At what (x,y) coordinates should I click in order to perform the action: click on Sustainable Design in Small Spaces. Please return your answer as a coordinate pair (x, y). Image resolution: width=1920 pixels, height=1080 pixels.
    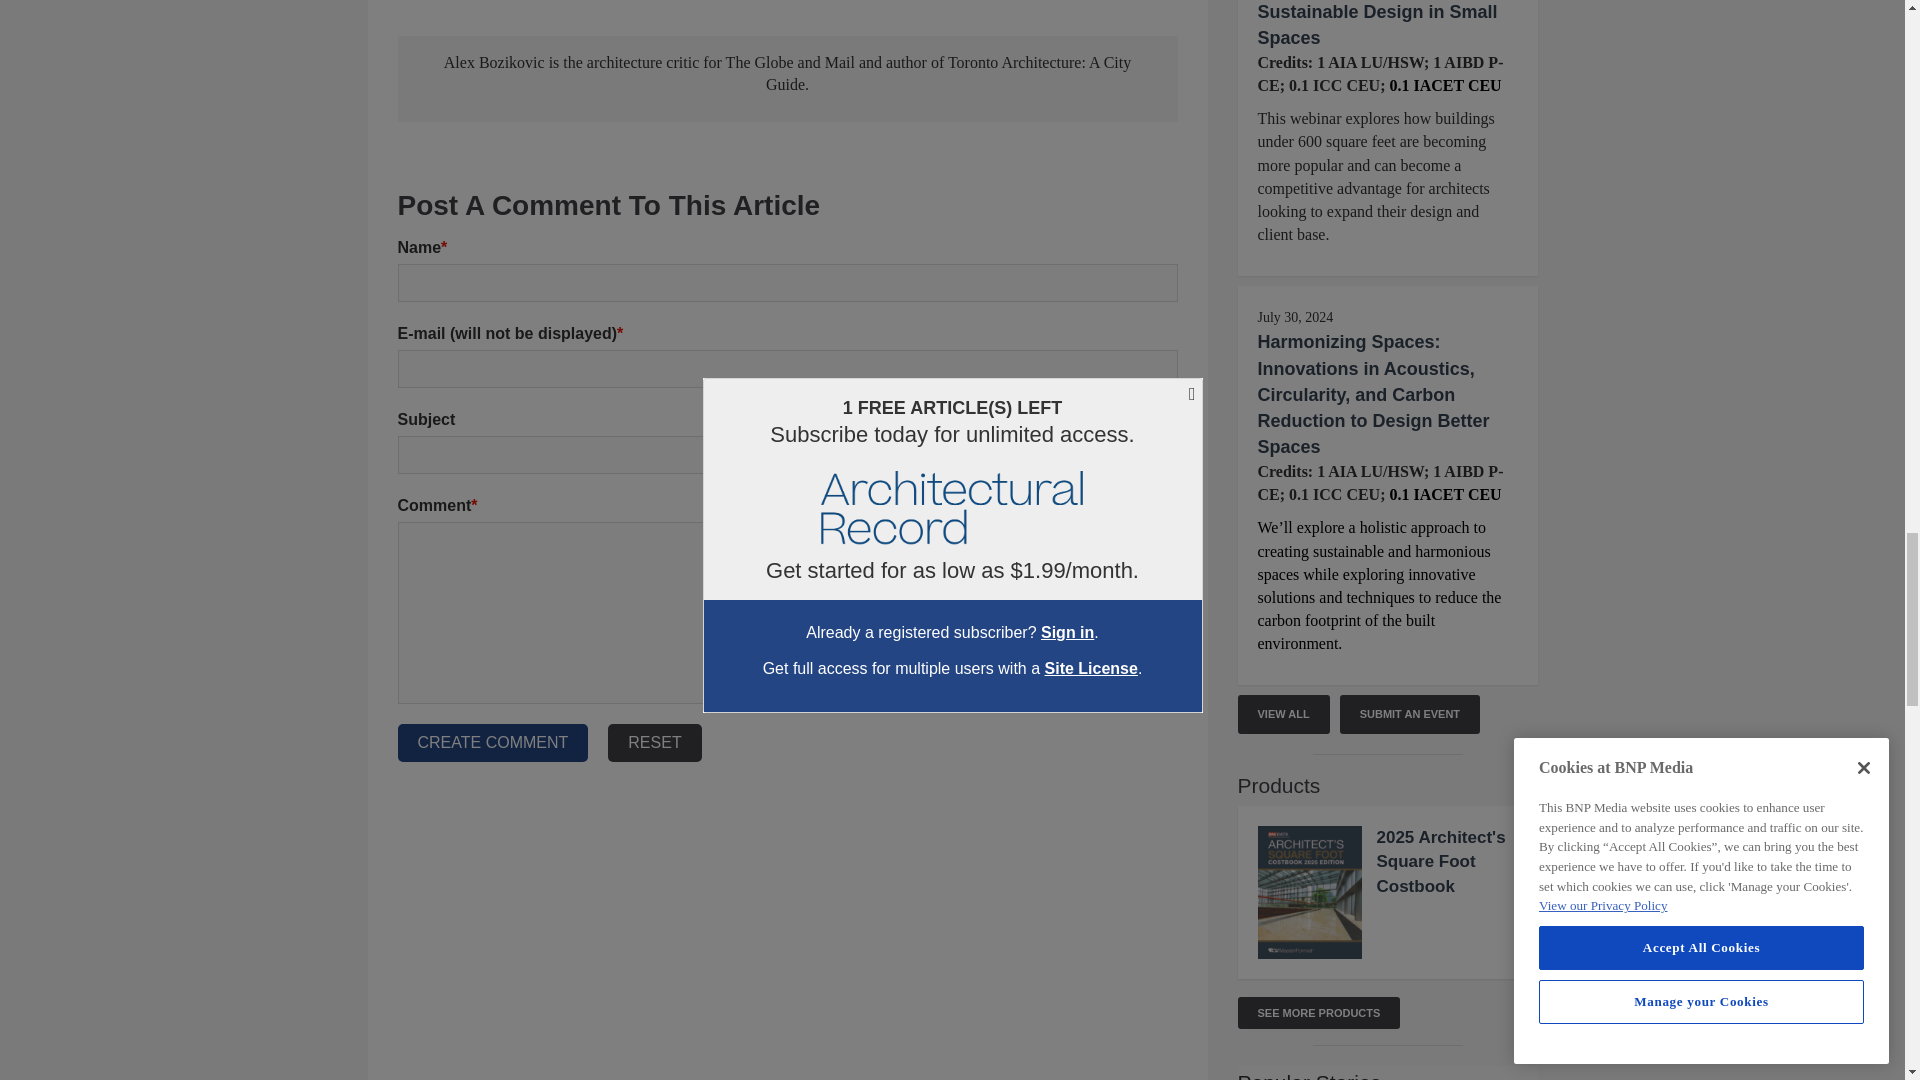
    Looking at the image, I should click on (1377, 24).